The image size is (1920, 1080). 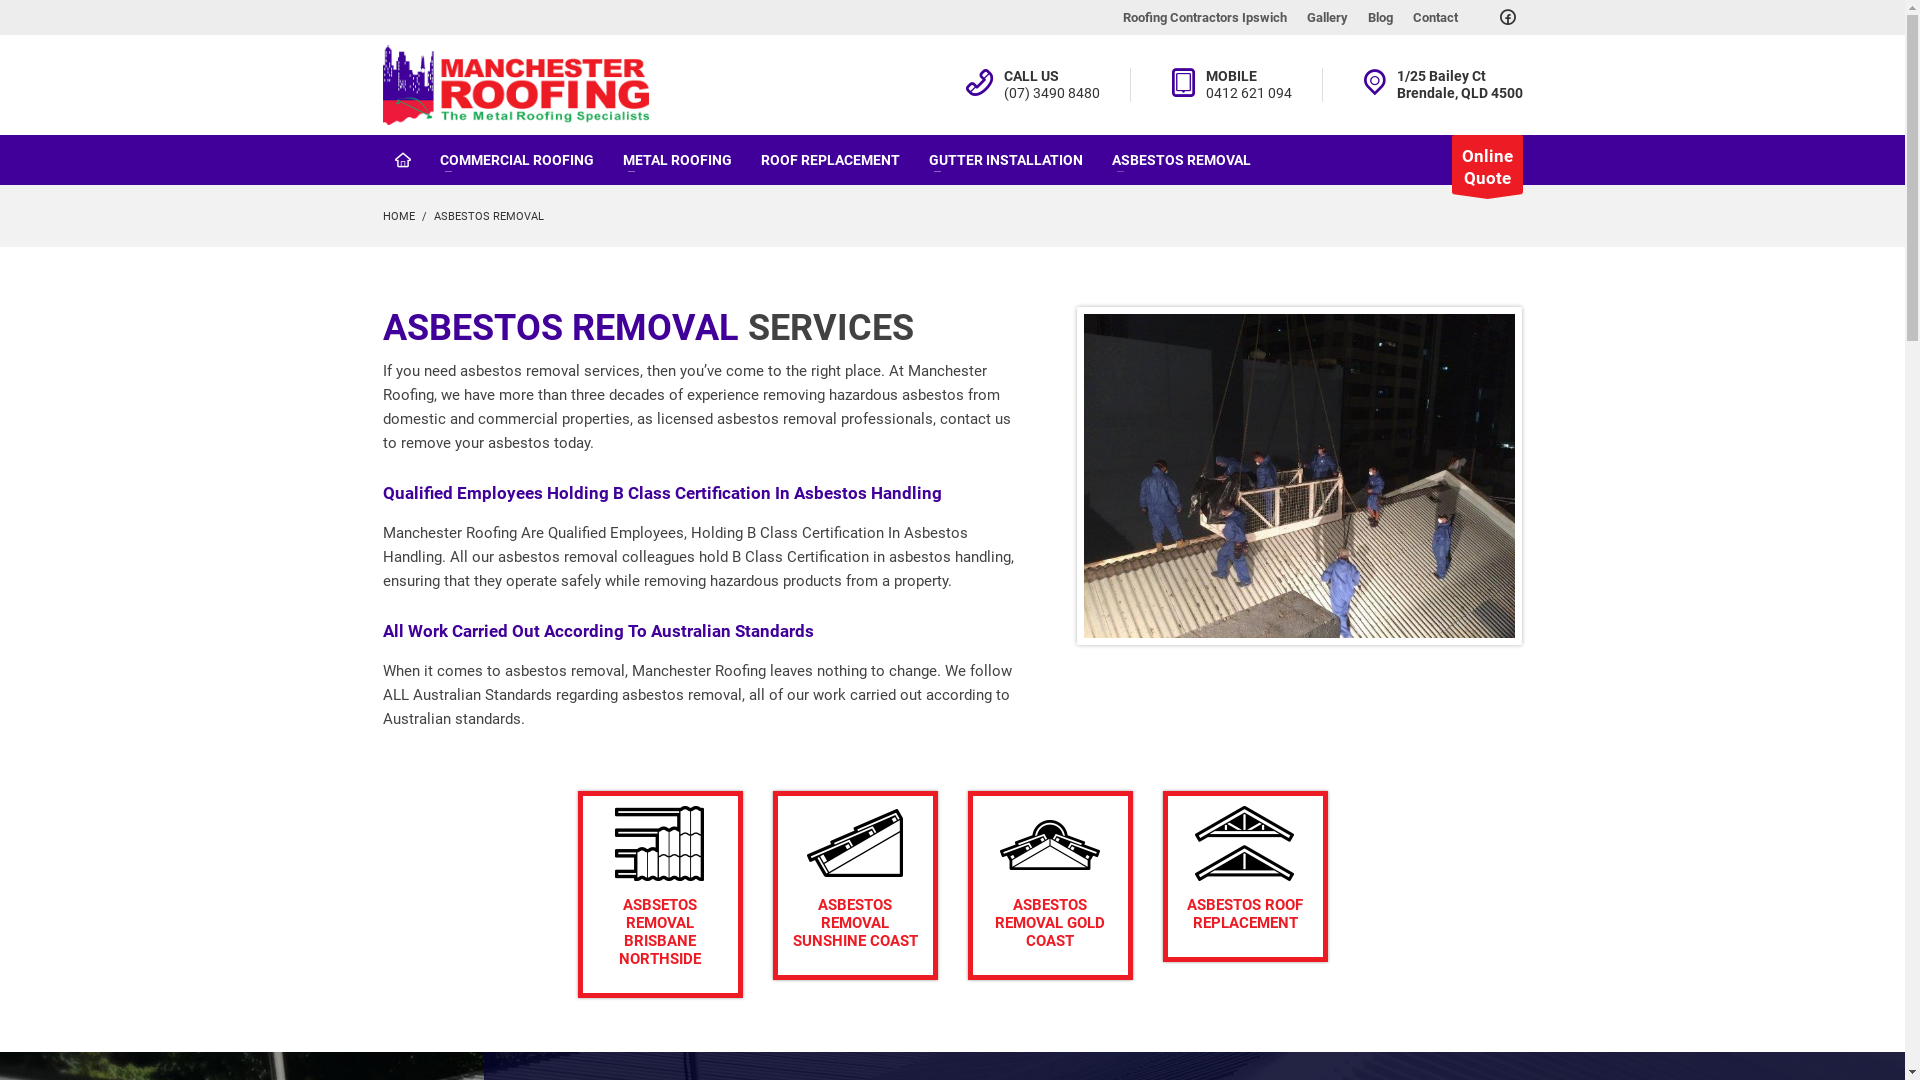 I want to click on Asbestos Removal Sunshine Coast, so click(x=855, y=844).